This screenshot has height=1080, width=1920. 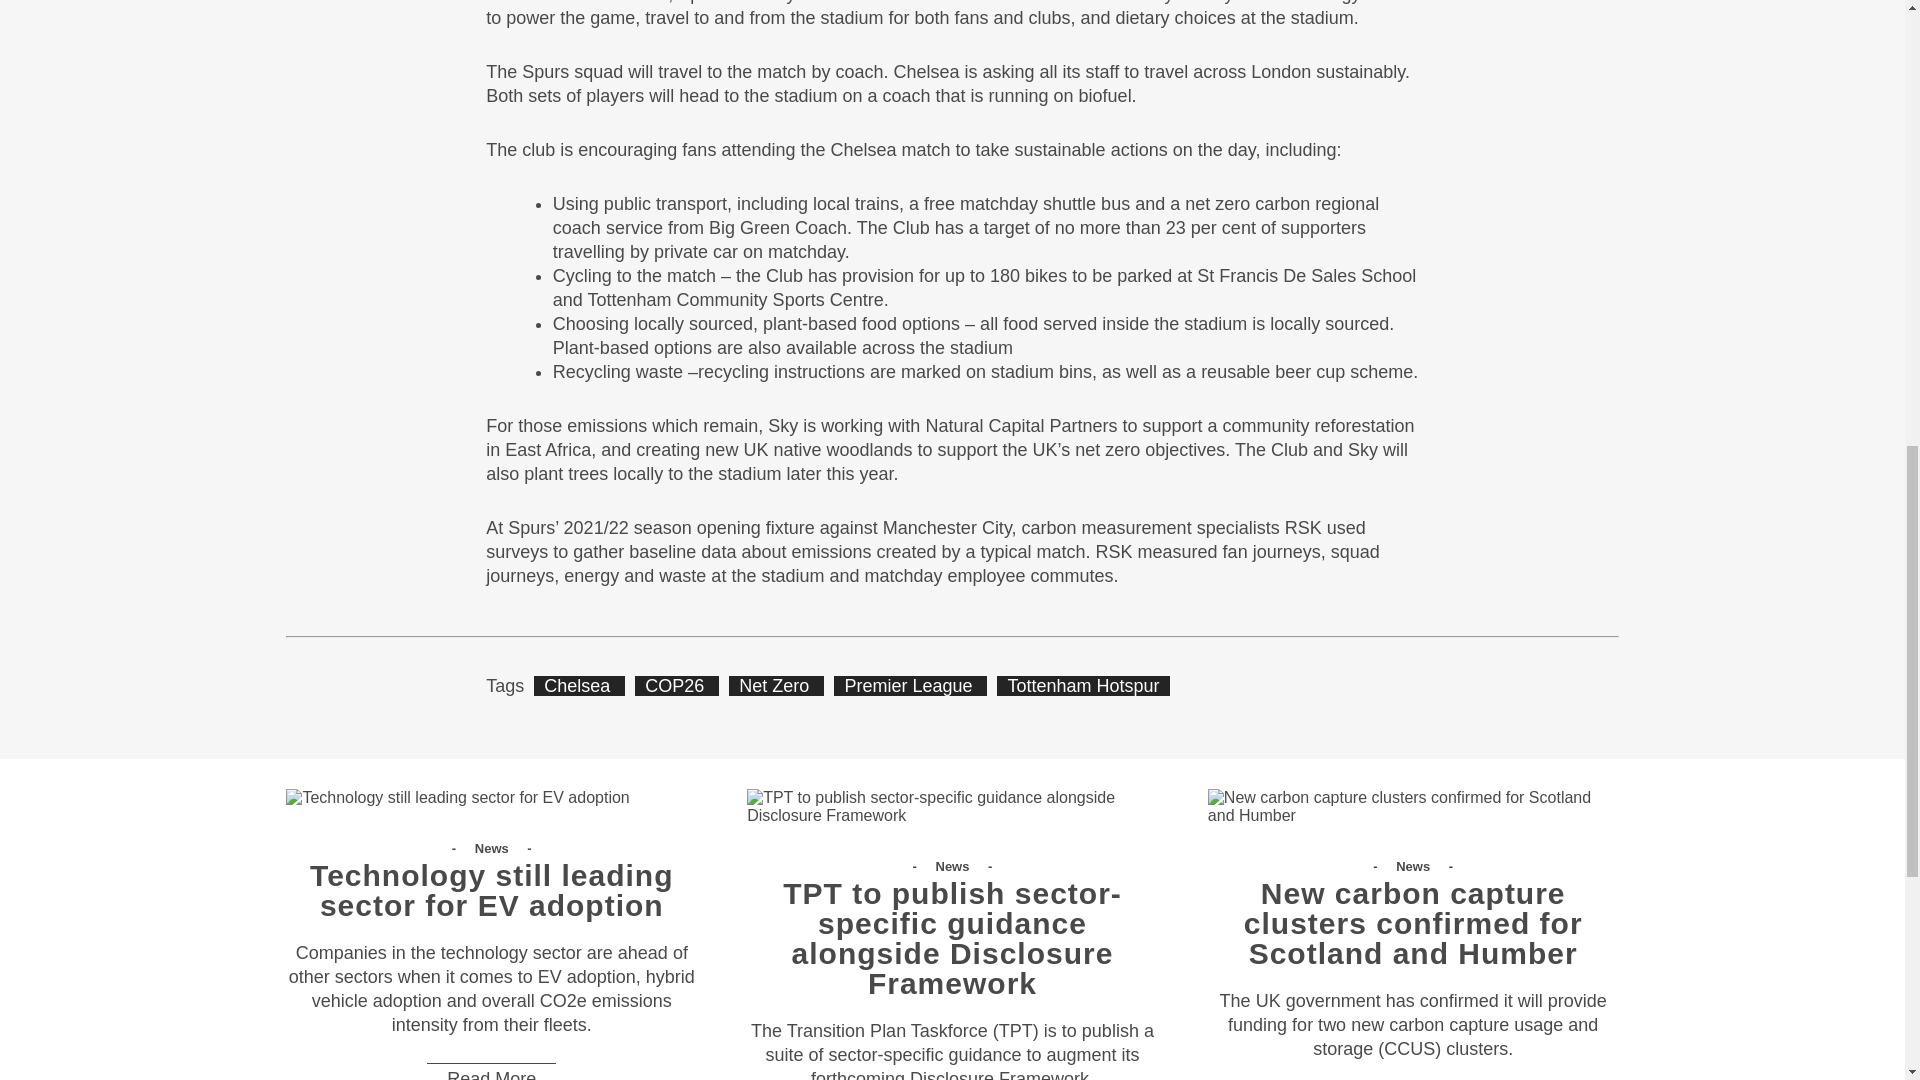 I want to click on News, so click(x=1414, y=866).